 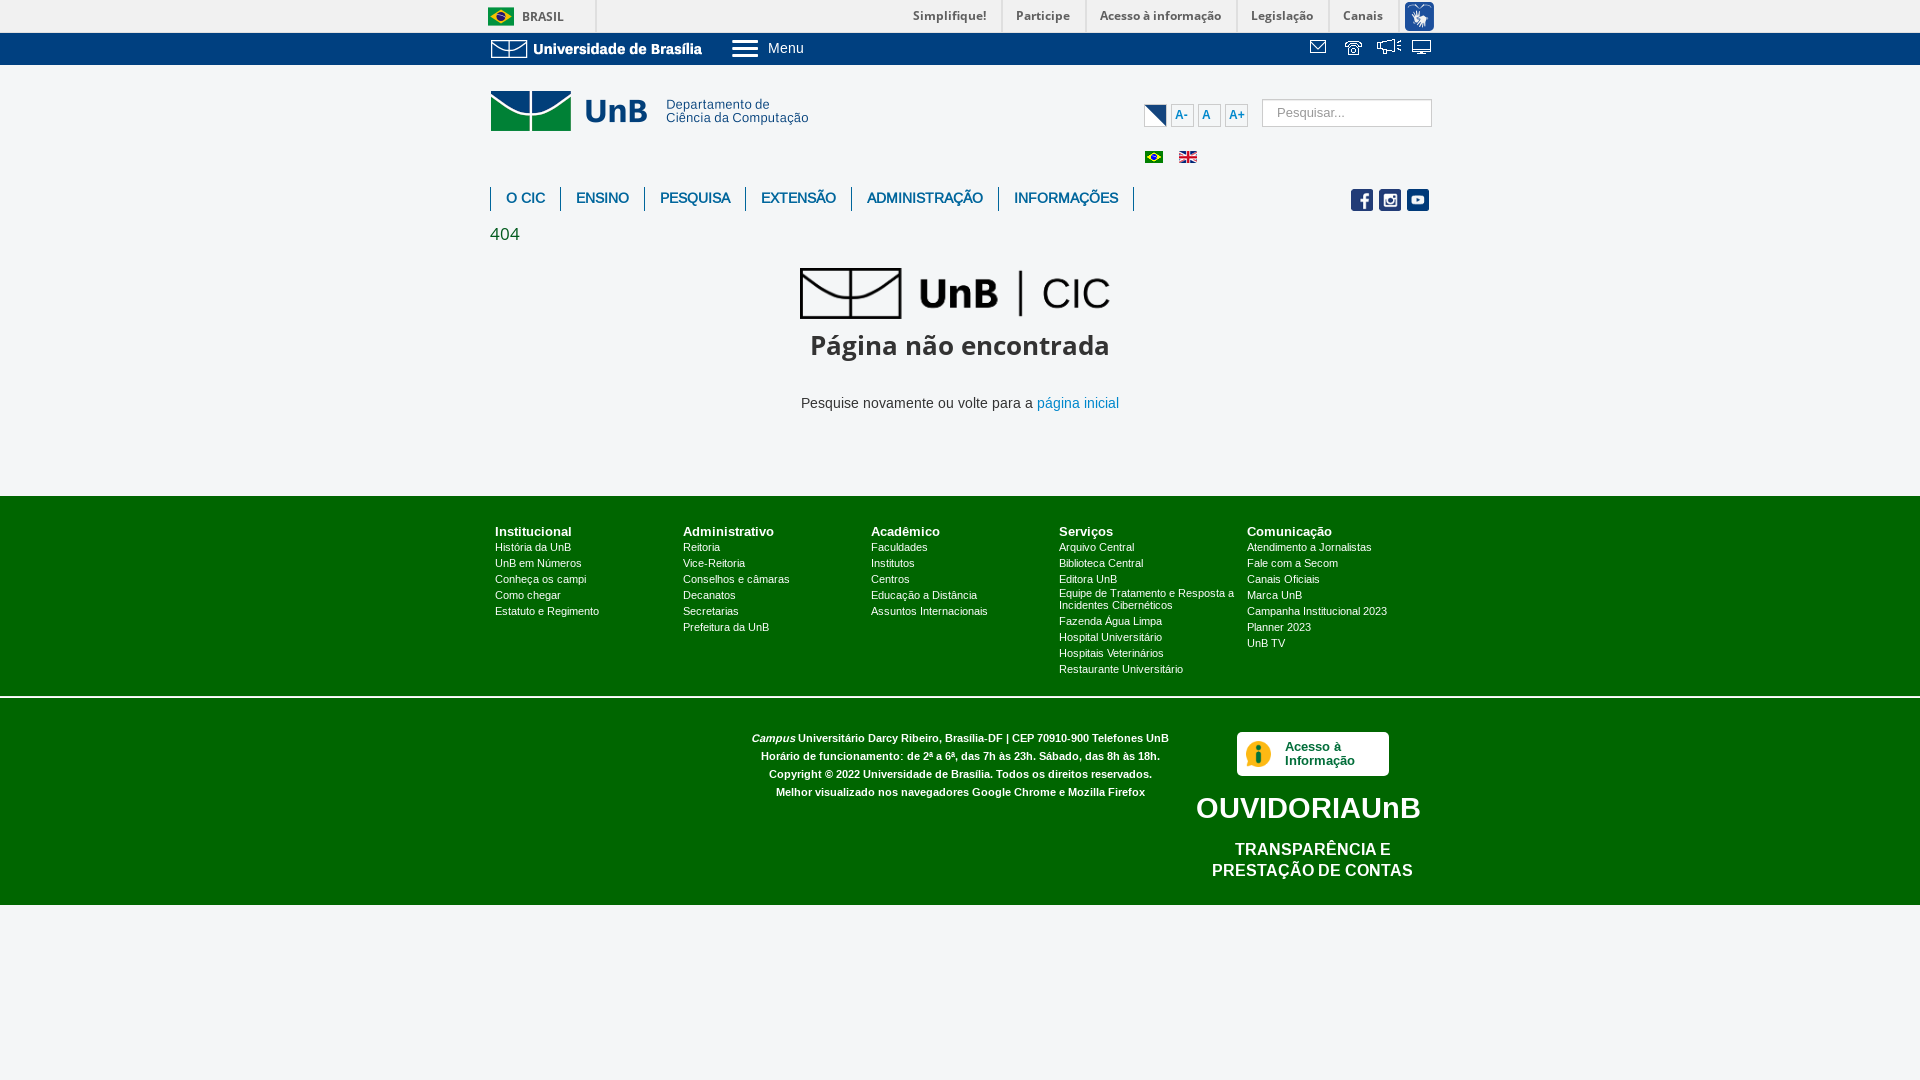 I want to click on Prefeitura da UnB, so click(x=726, y=628).